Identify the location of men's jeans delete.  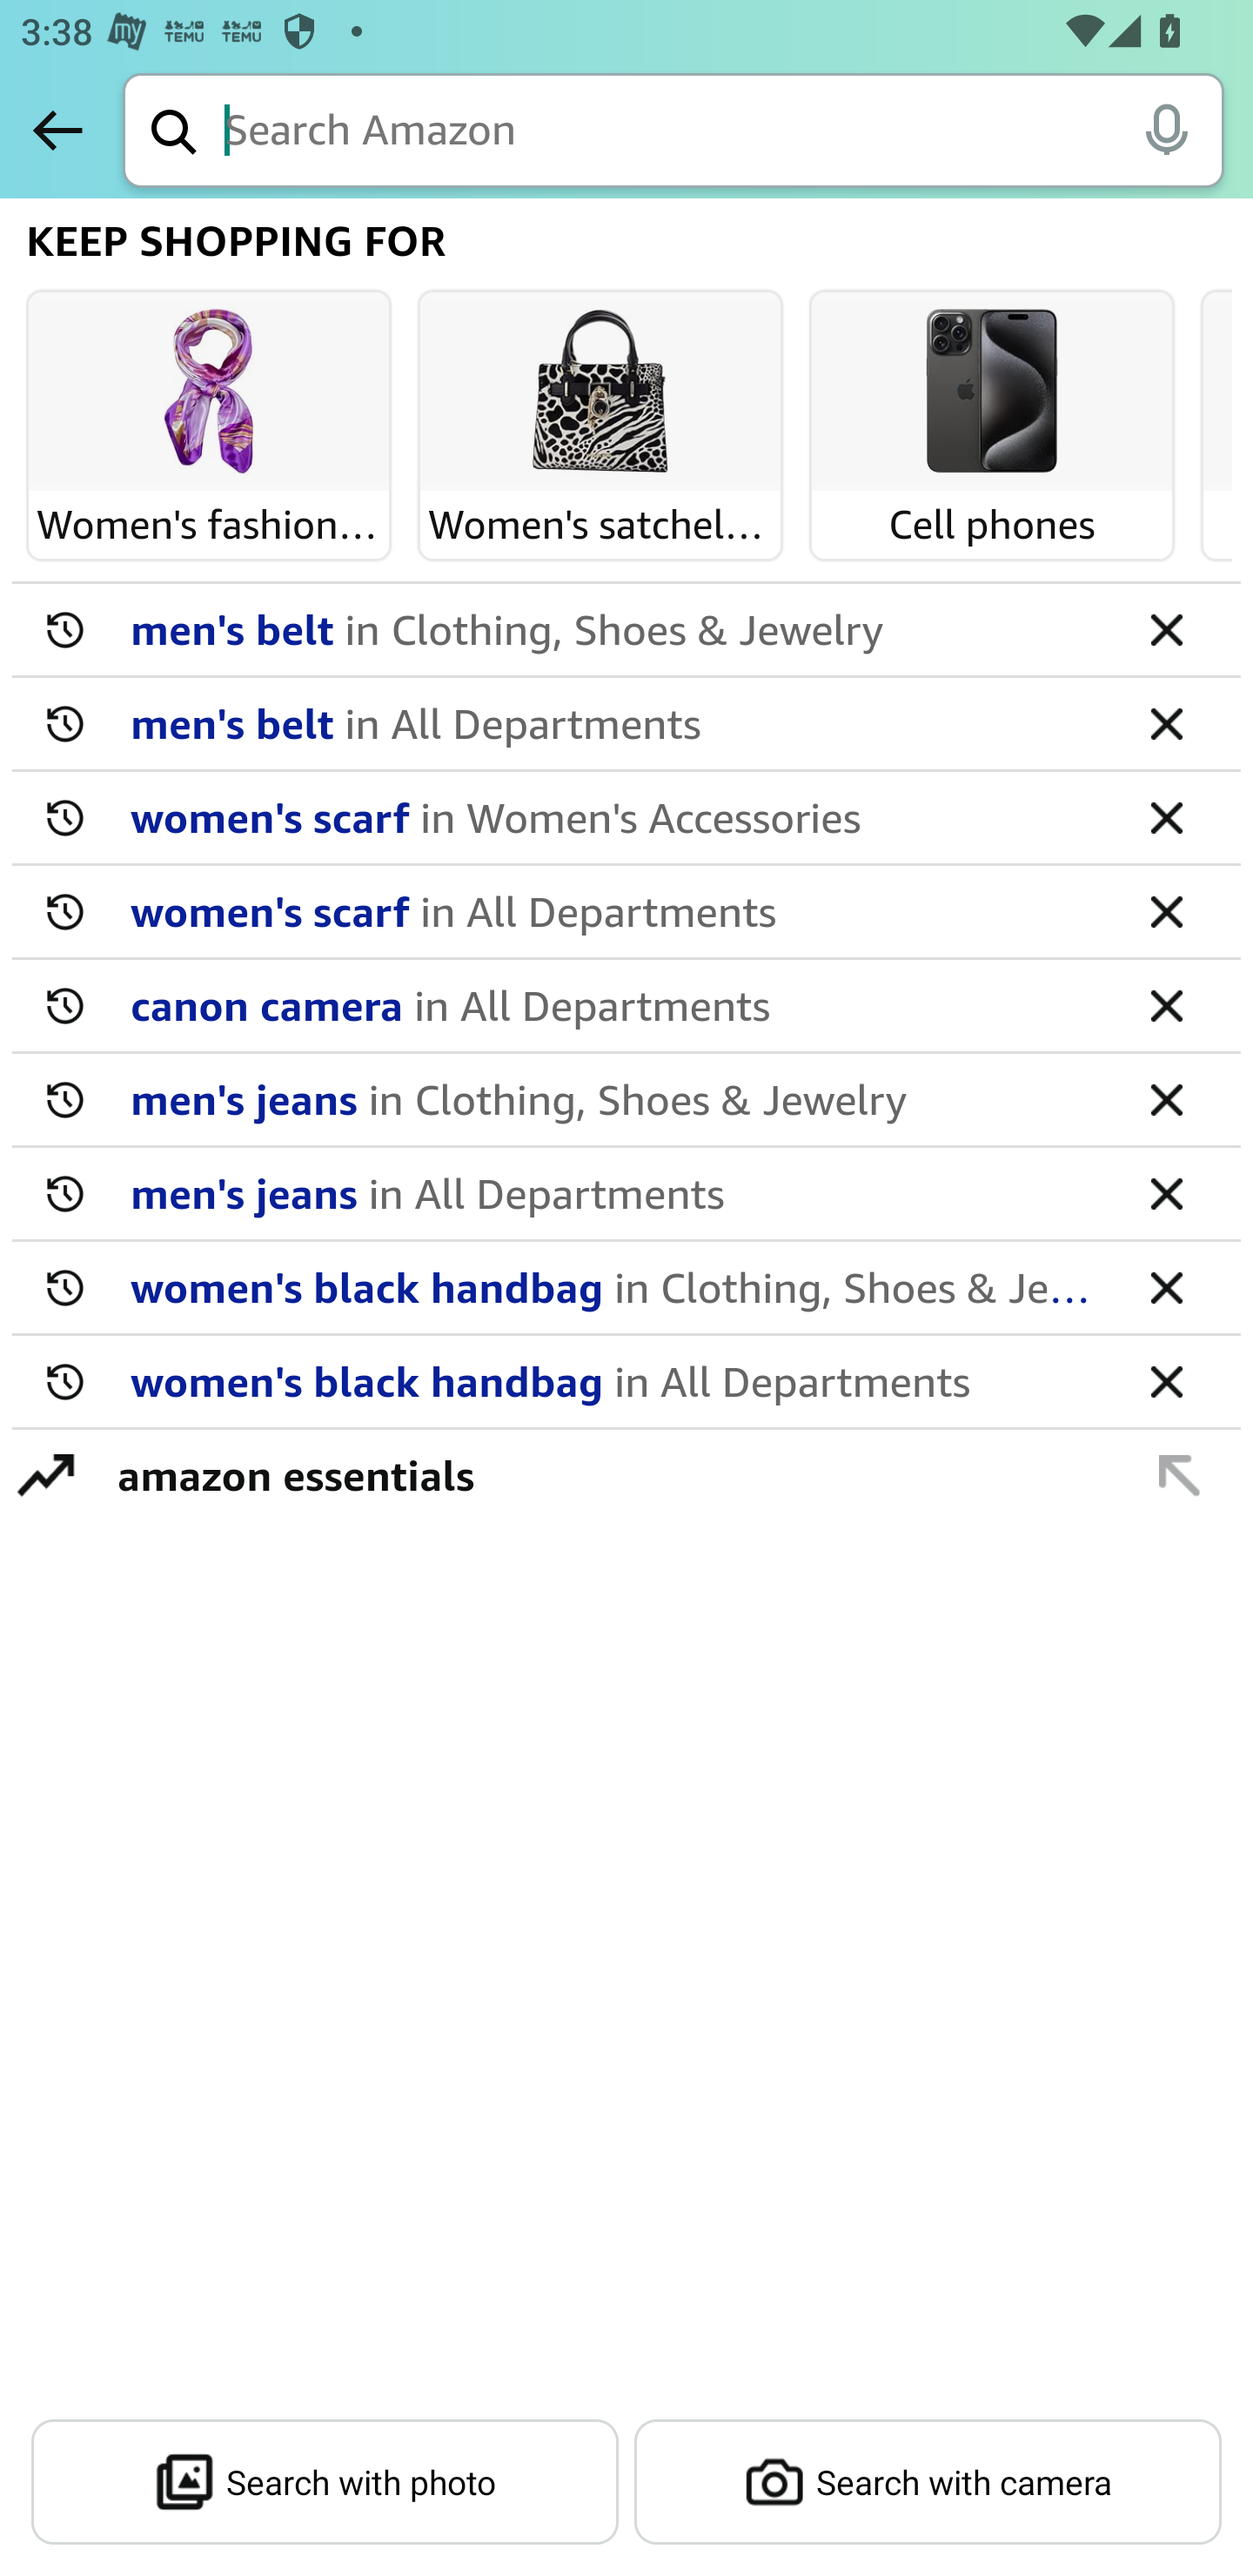
(626, 1194).